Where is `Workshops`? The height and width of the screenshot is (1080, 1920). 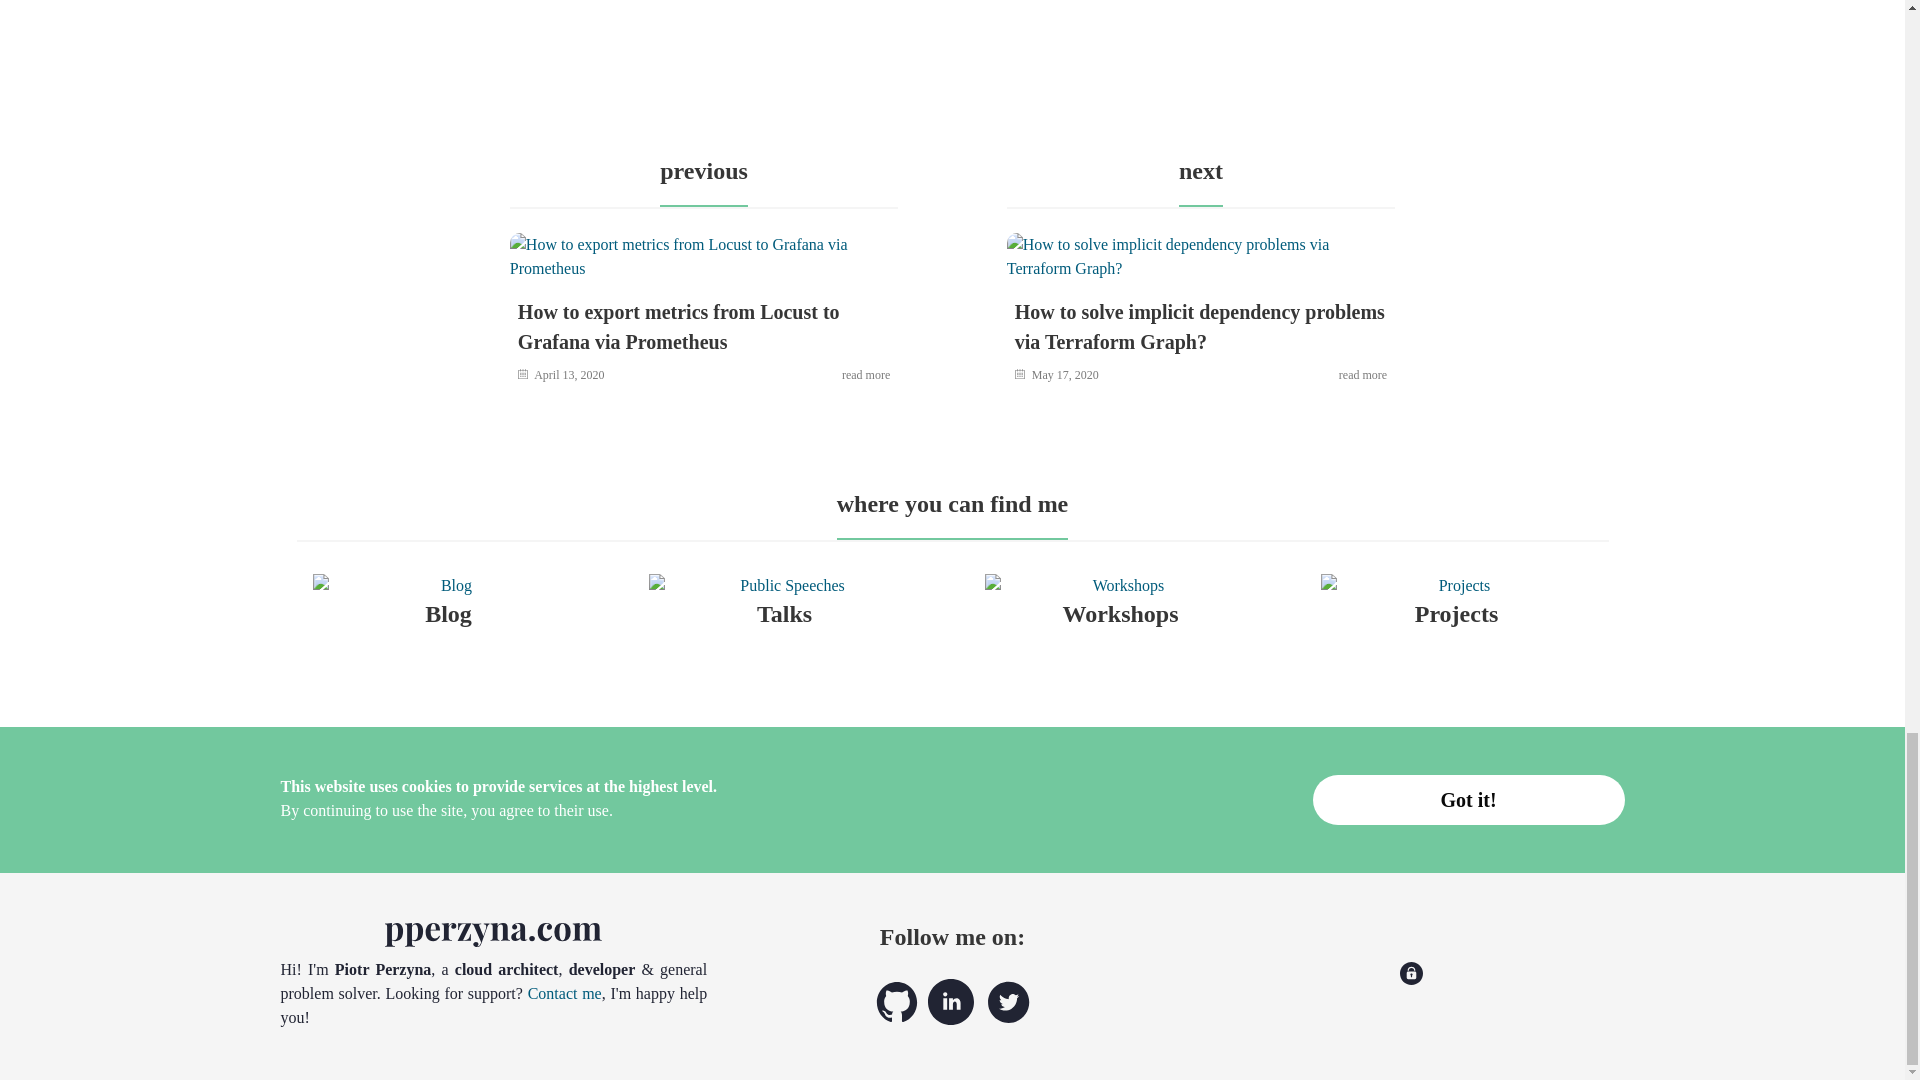 Workshops is located at coordinates (1119, 599).